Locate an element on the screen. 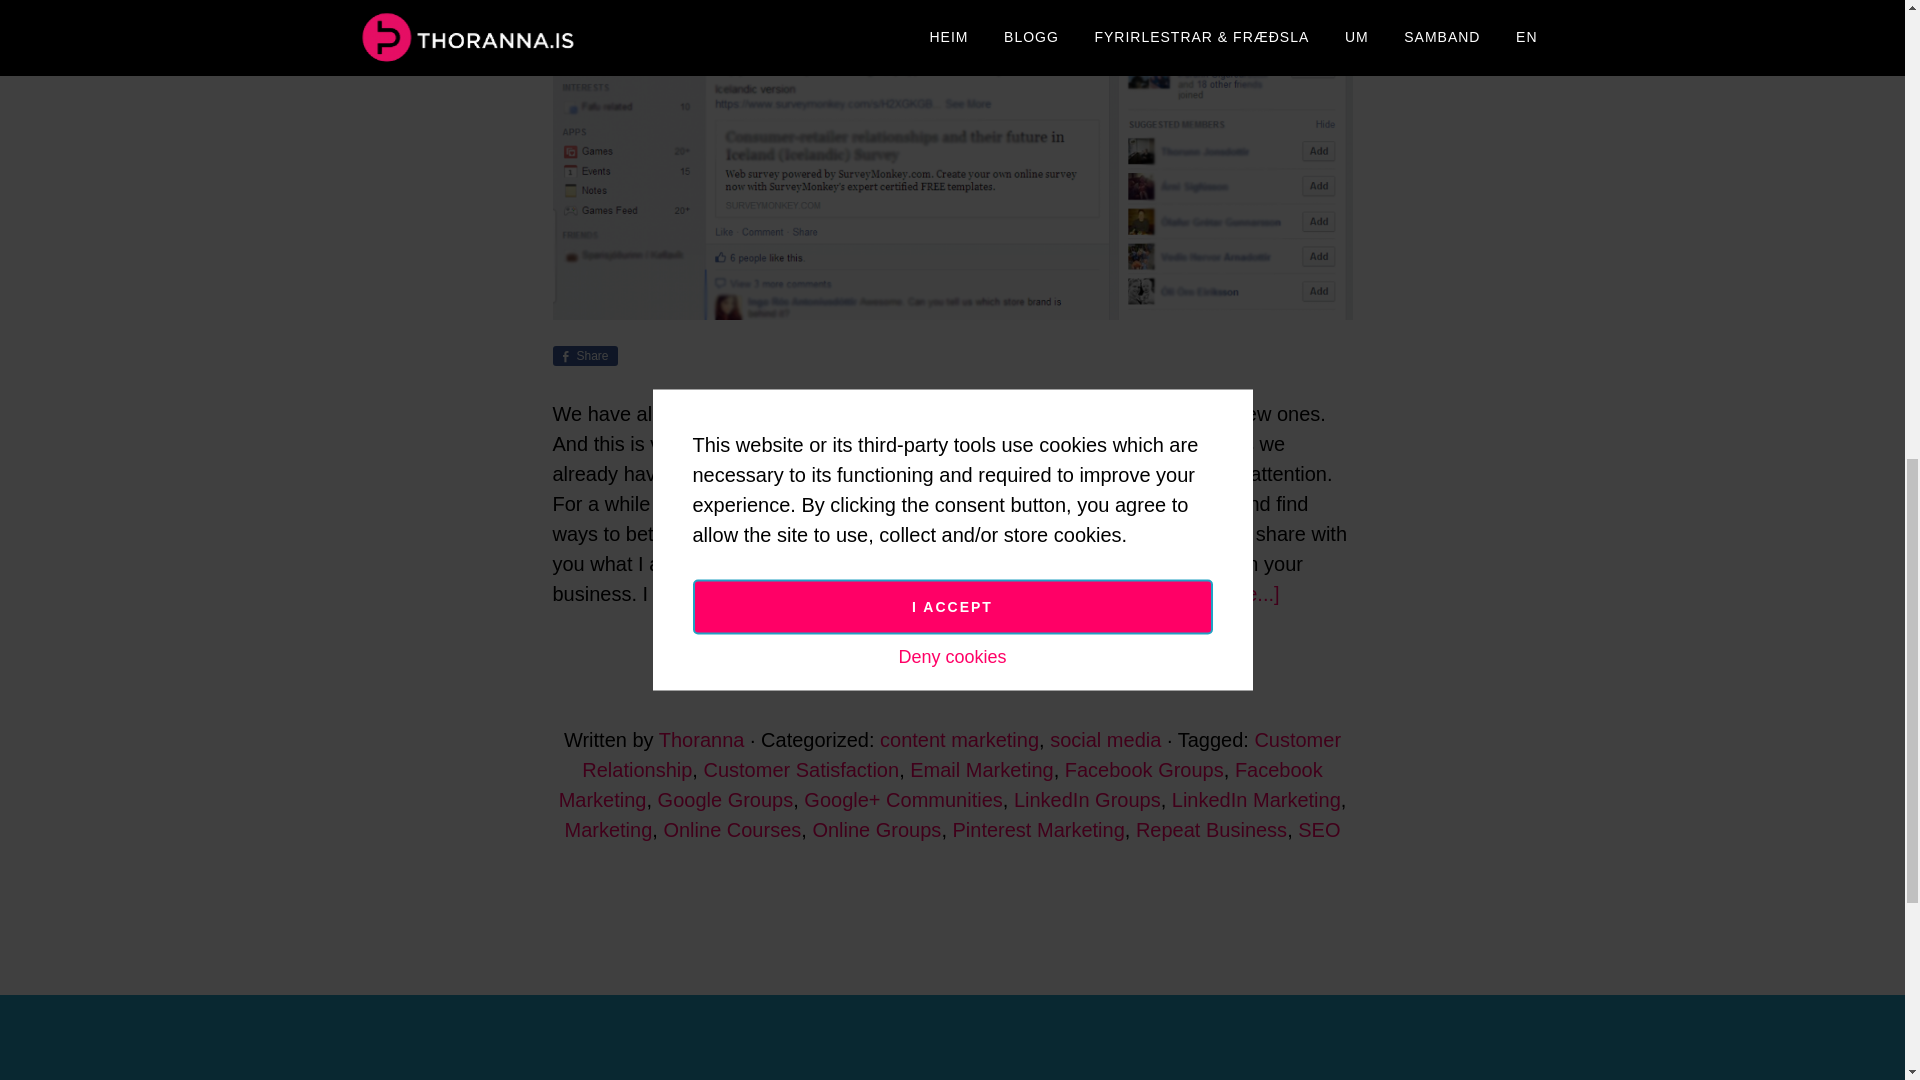 Image resolution: width=1920 pixels, height=1080 pixels. content marketing is located at coordinates (958, 740).